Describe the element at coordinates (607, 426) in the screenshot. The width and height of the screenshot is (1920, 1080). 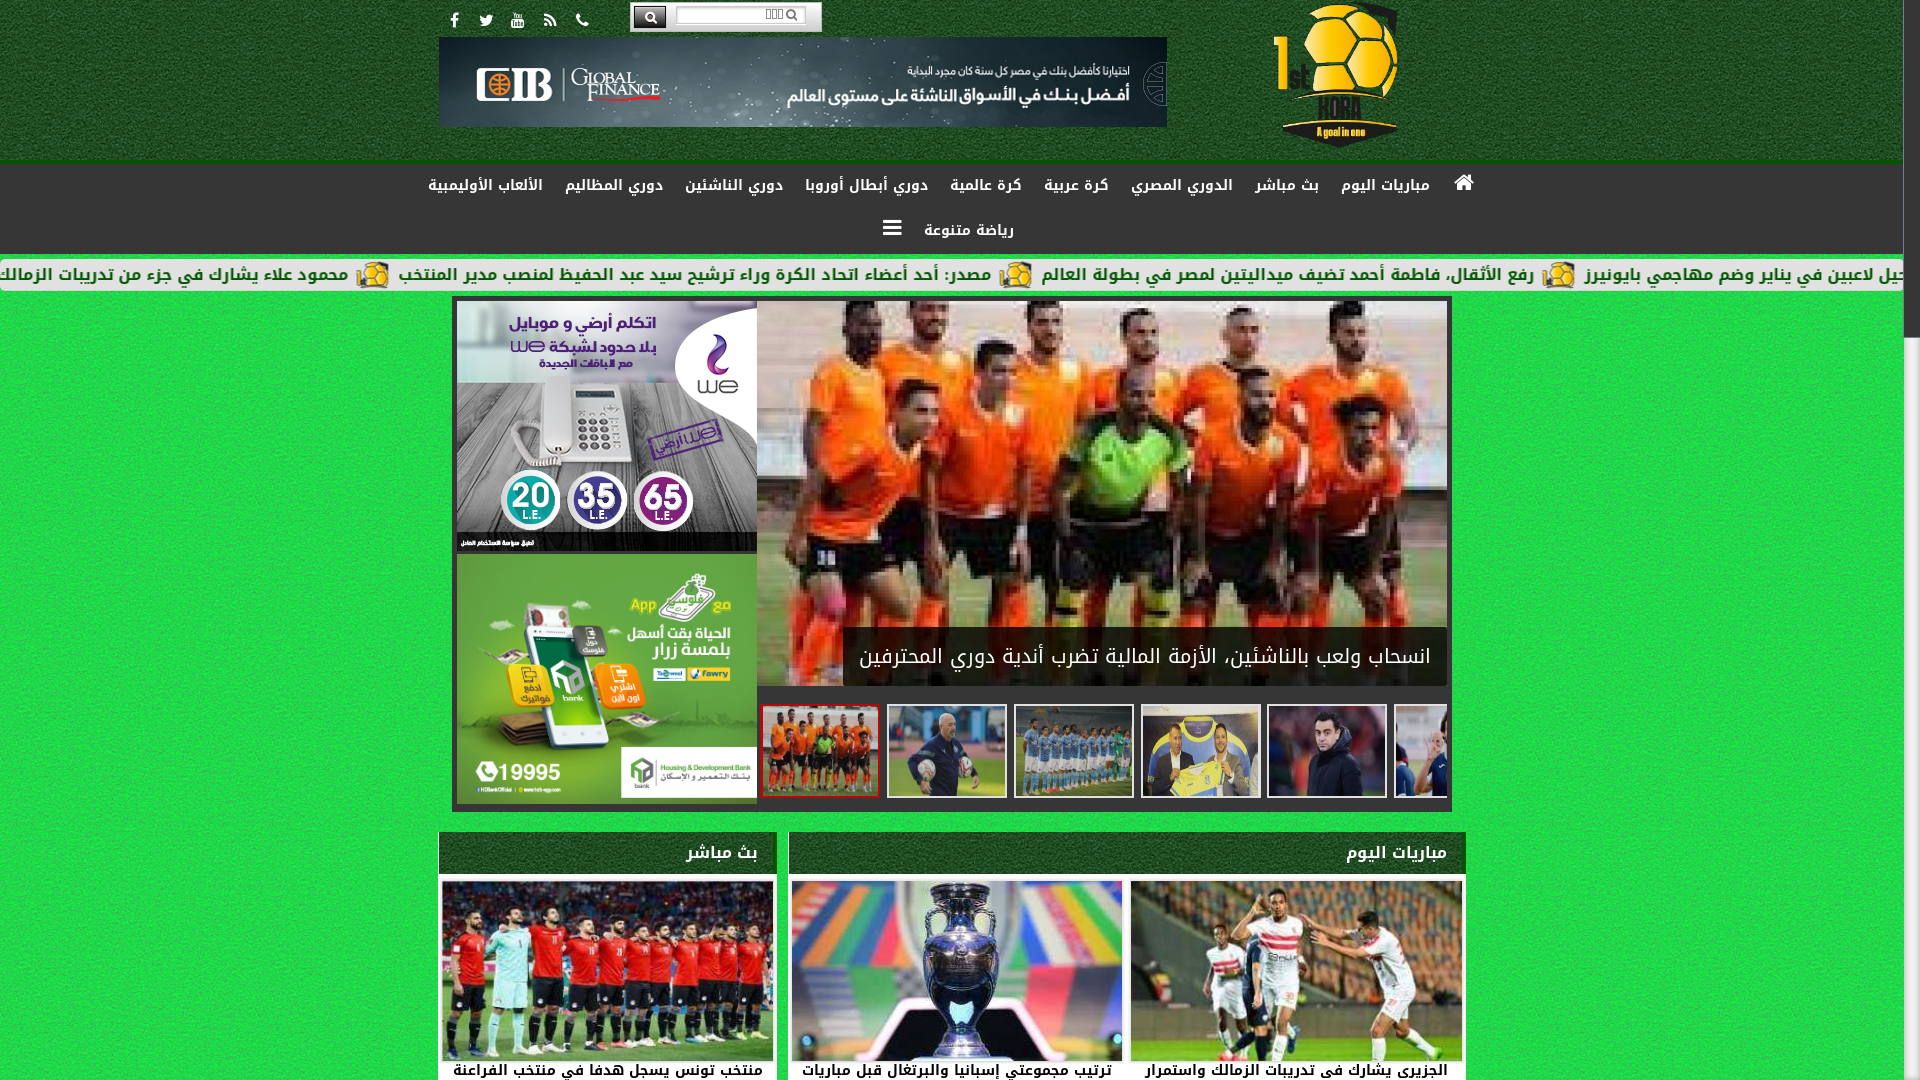
I see `WE` at that location.